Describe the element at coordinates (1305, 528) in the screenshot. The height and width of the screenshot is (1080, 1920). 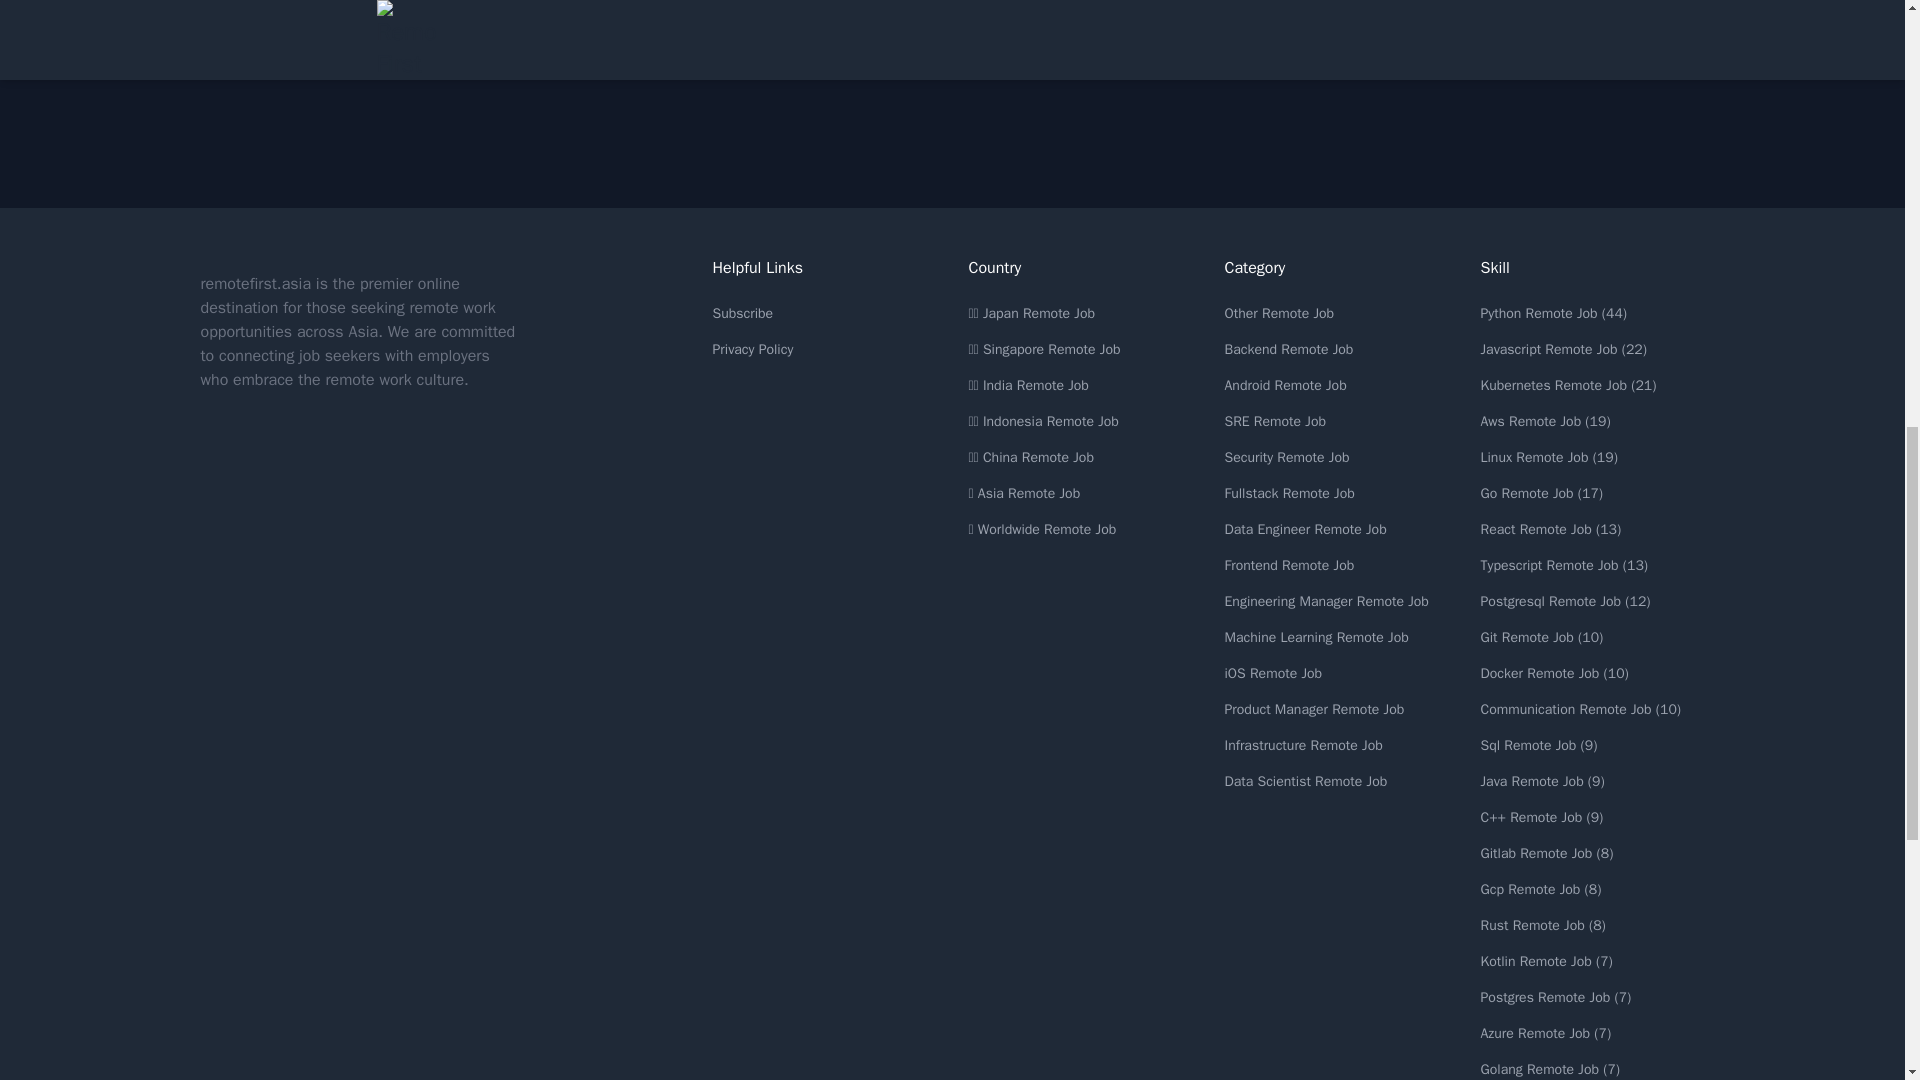
I see `Data Engineer Remote Job` at that location.